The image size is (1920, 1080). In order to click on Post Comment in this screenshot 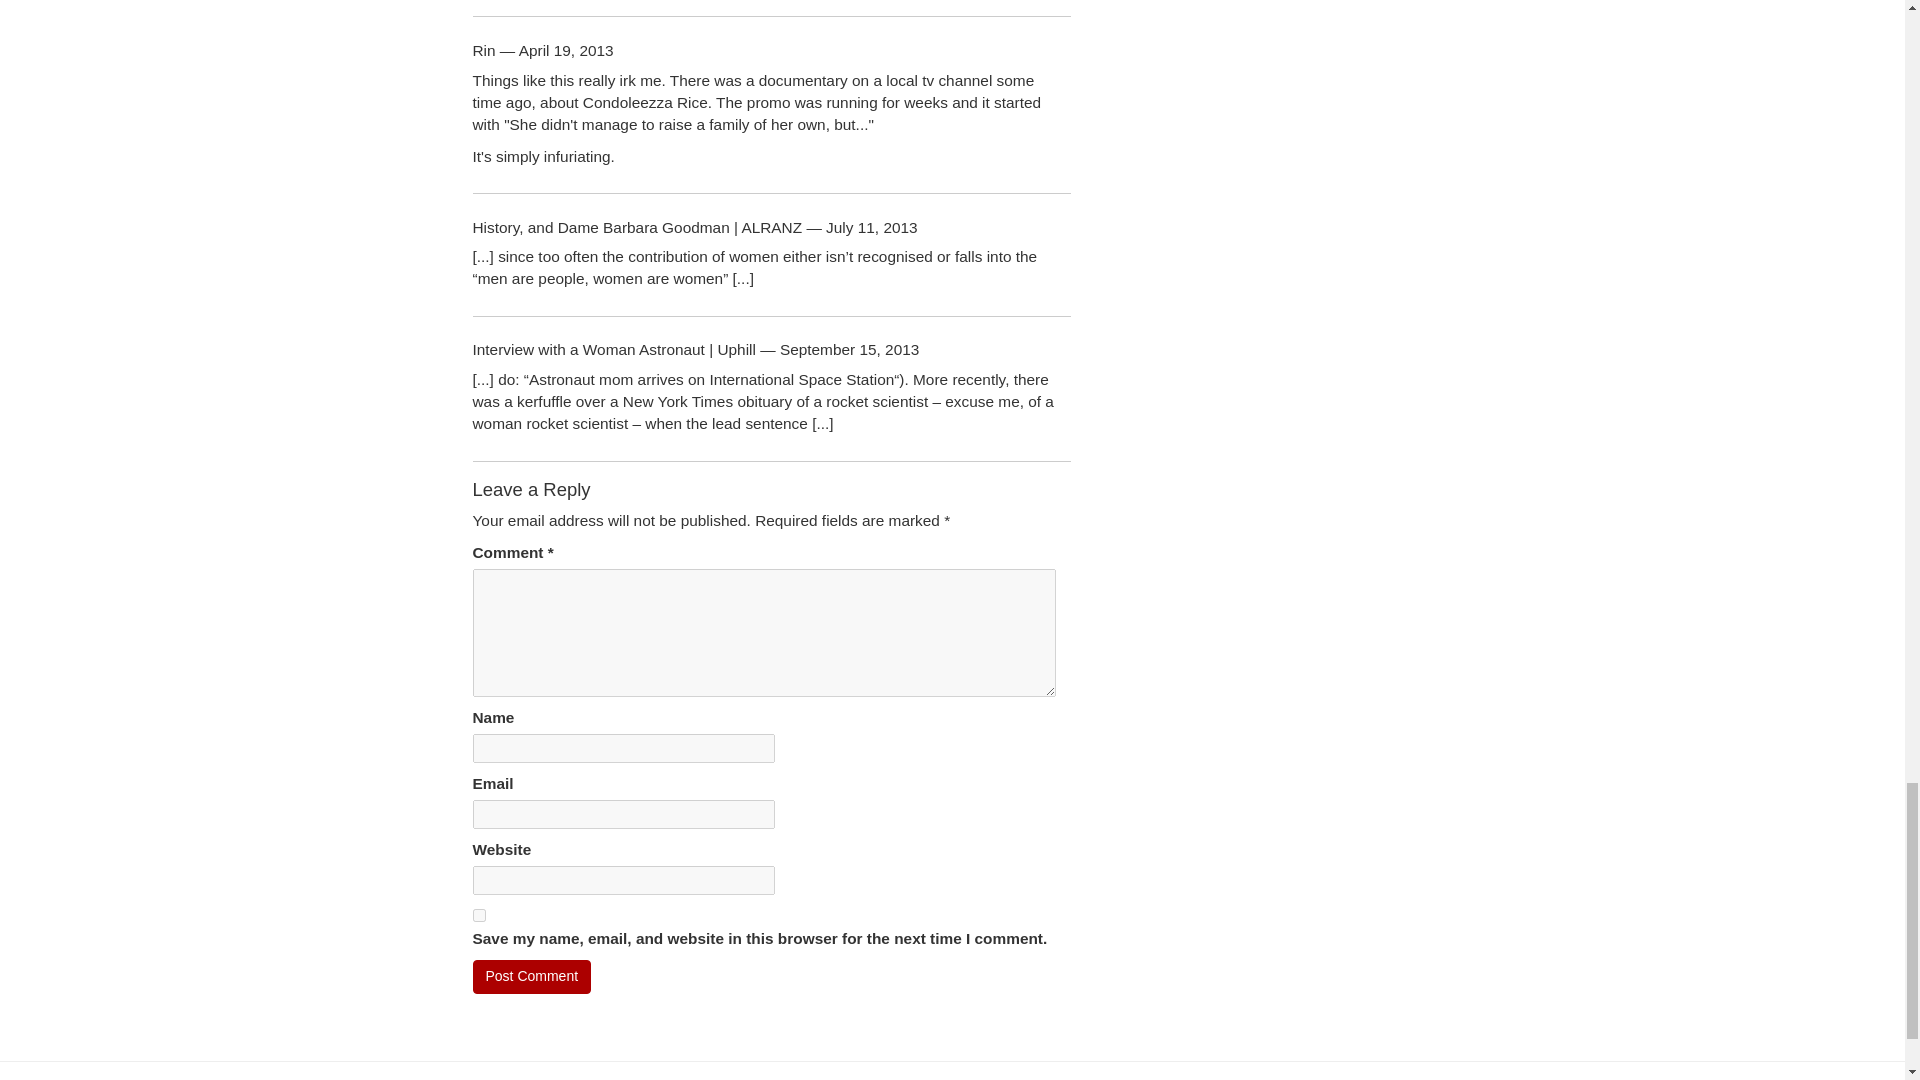, I will do `click(532, 976)`.